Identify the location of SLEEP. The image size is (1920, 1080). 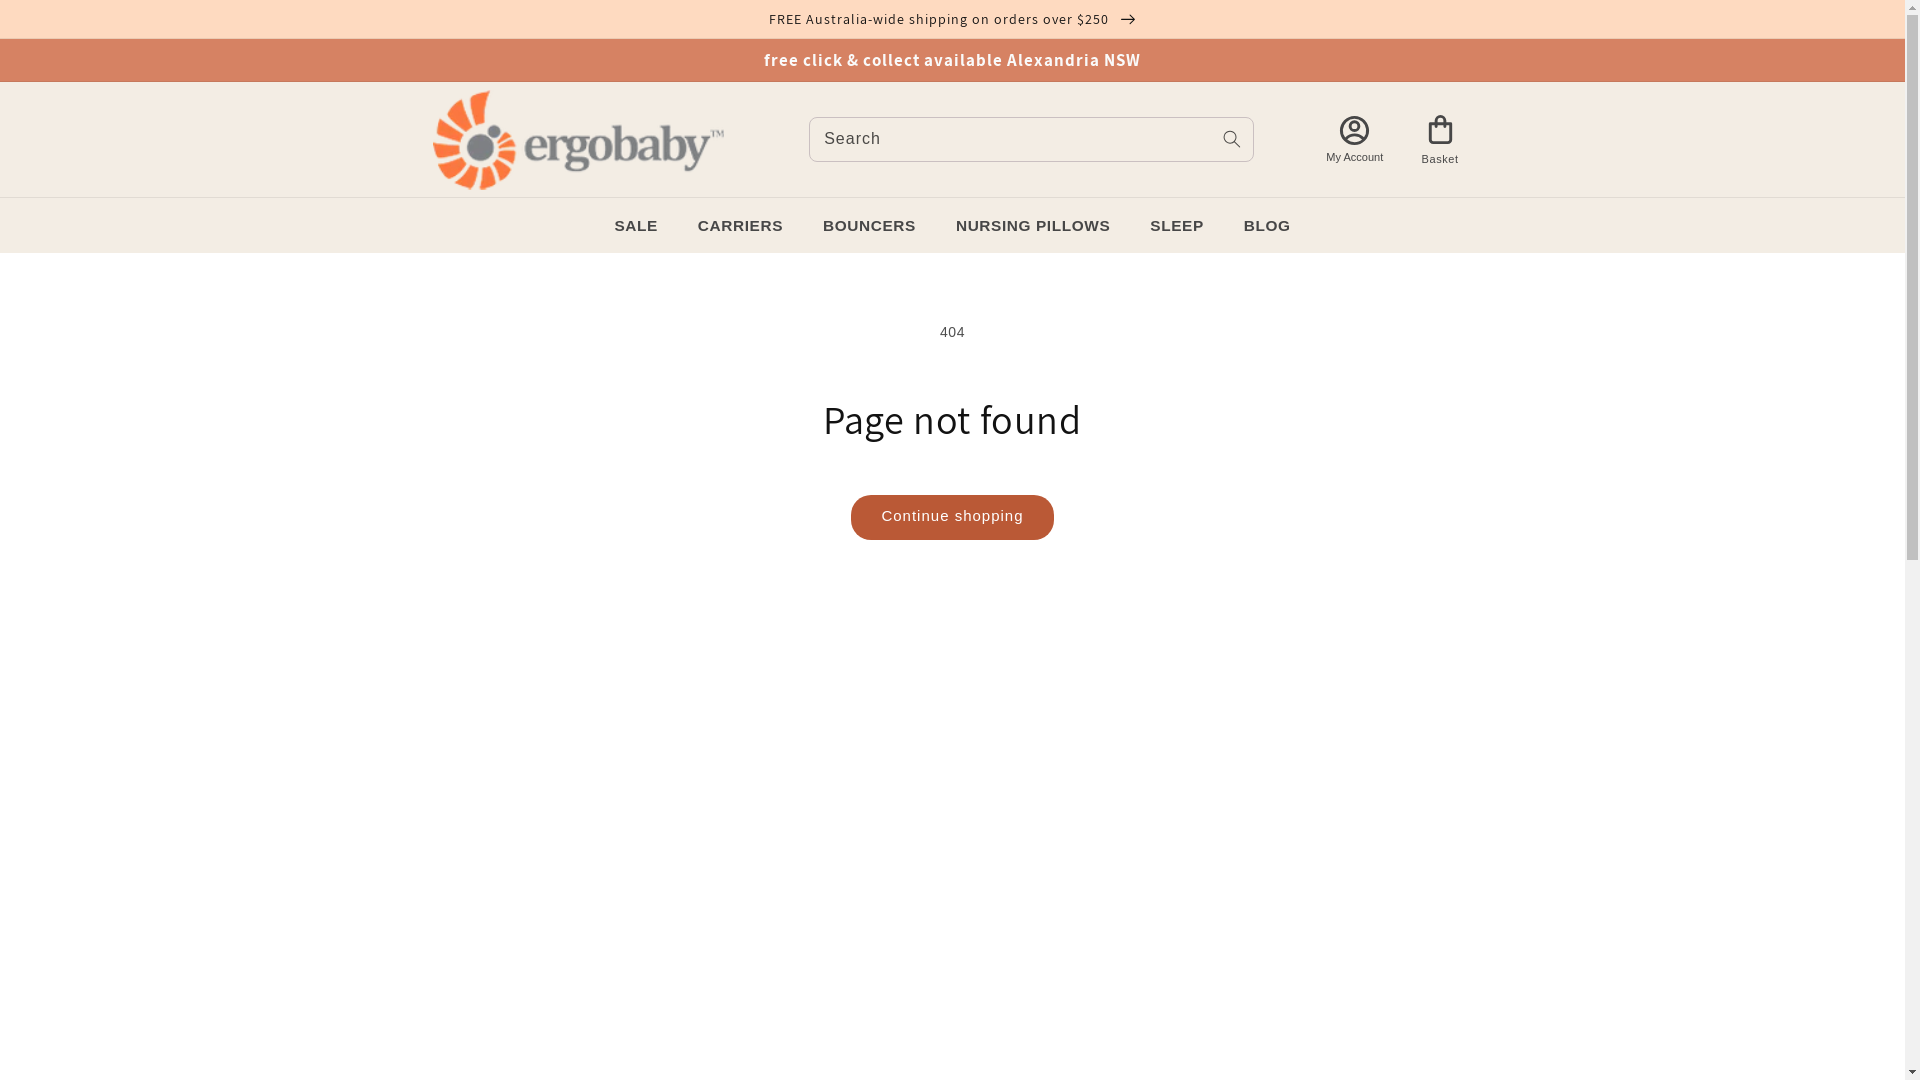
(1176, 226).